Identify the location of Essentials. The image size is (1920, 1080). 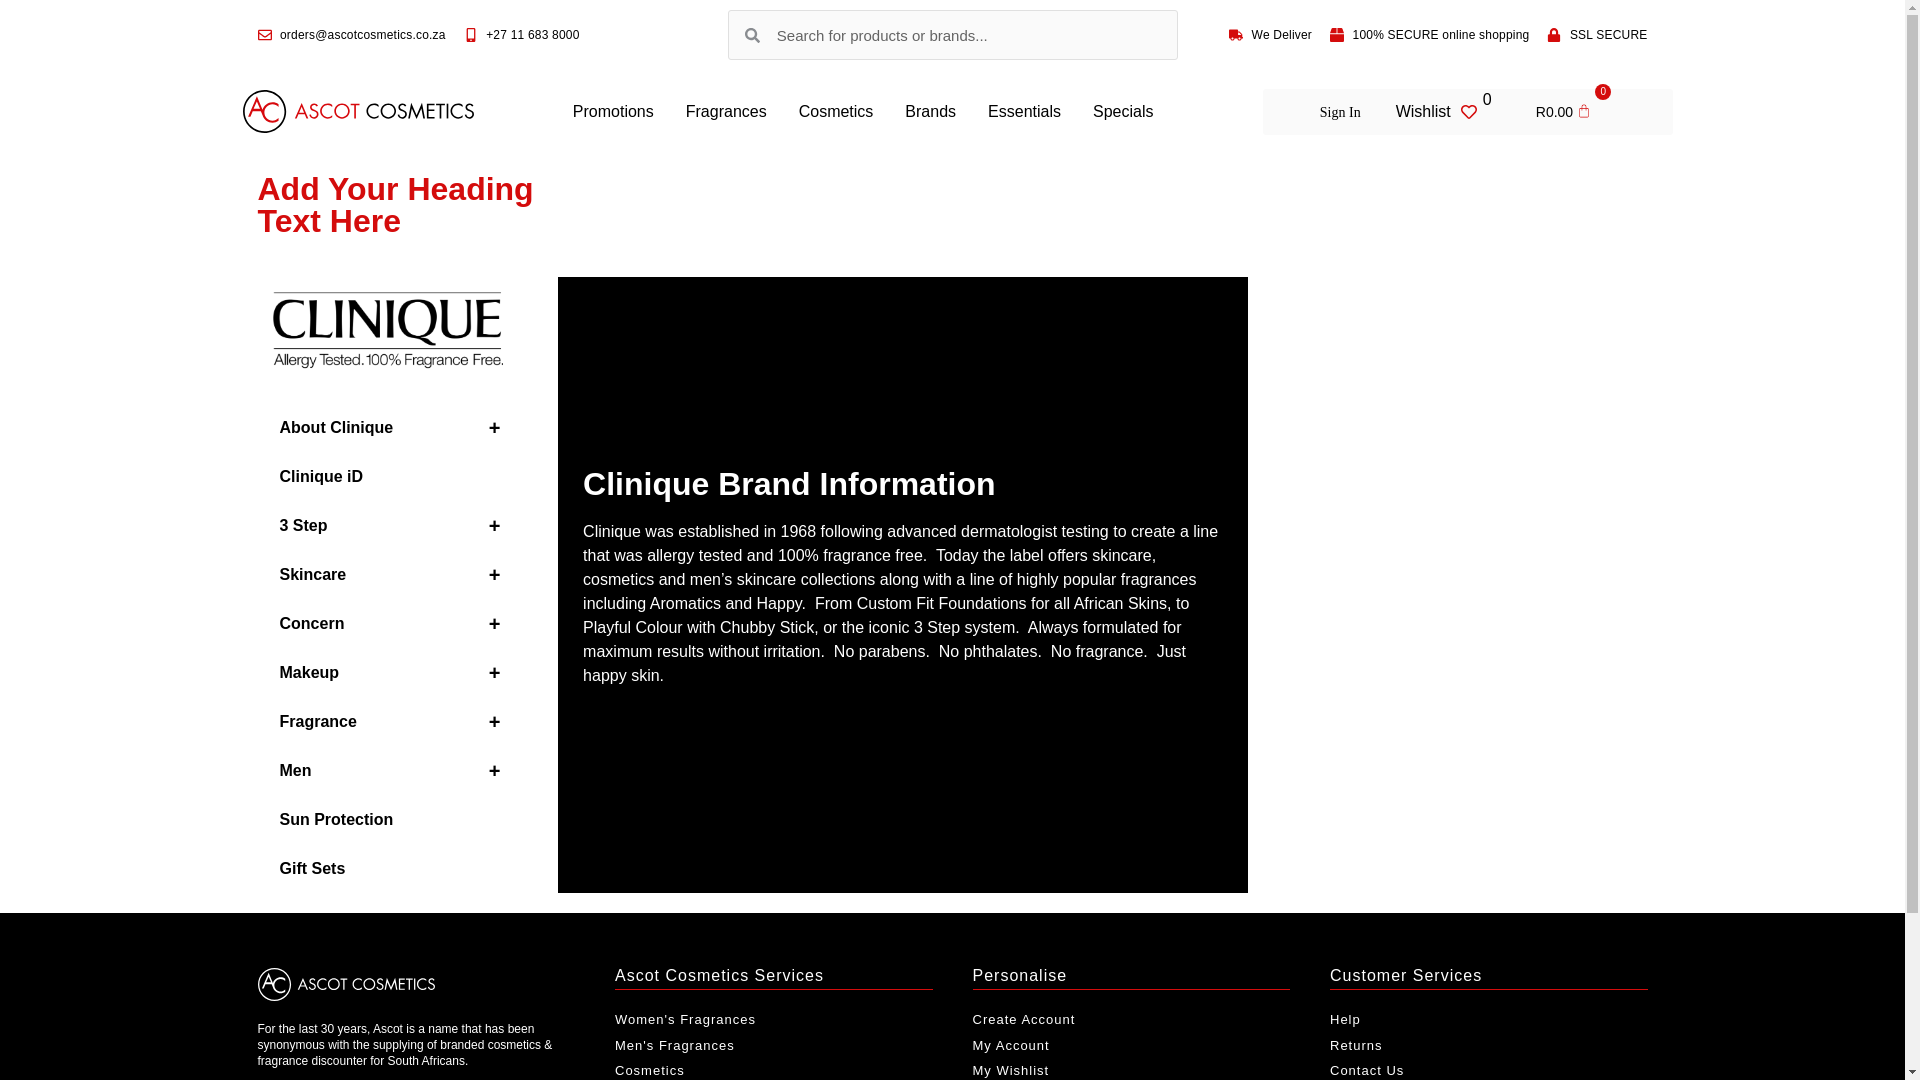
(1024, 112).